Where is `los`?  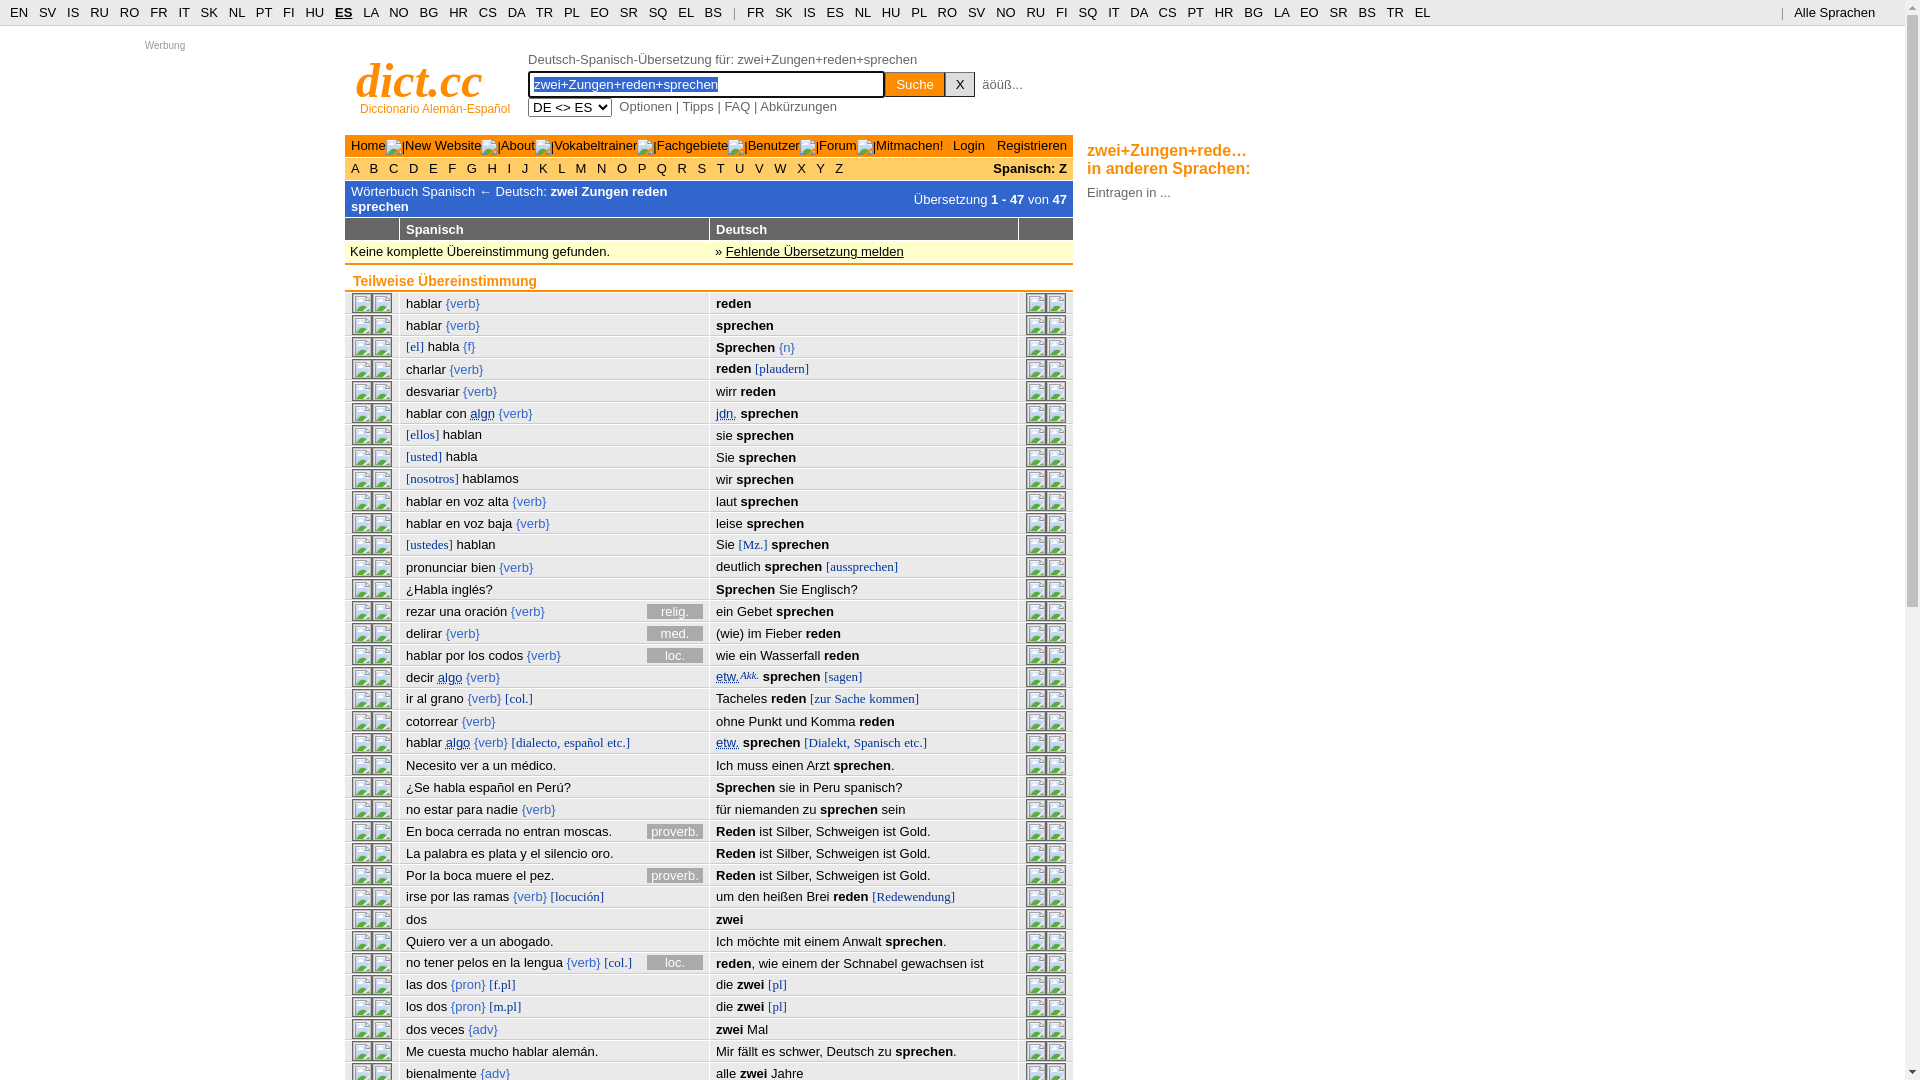 los is located at coordinates (476, 656).